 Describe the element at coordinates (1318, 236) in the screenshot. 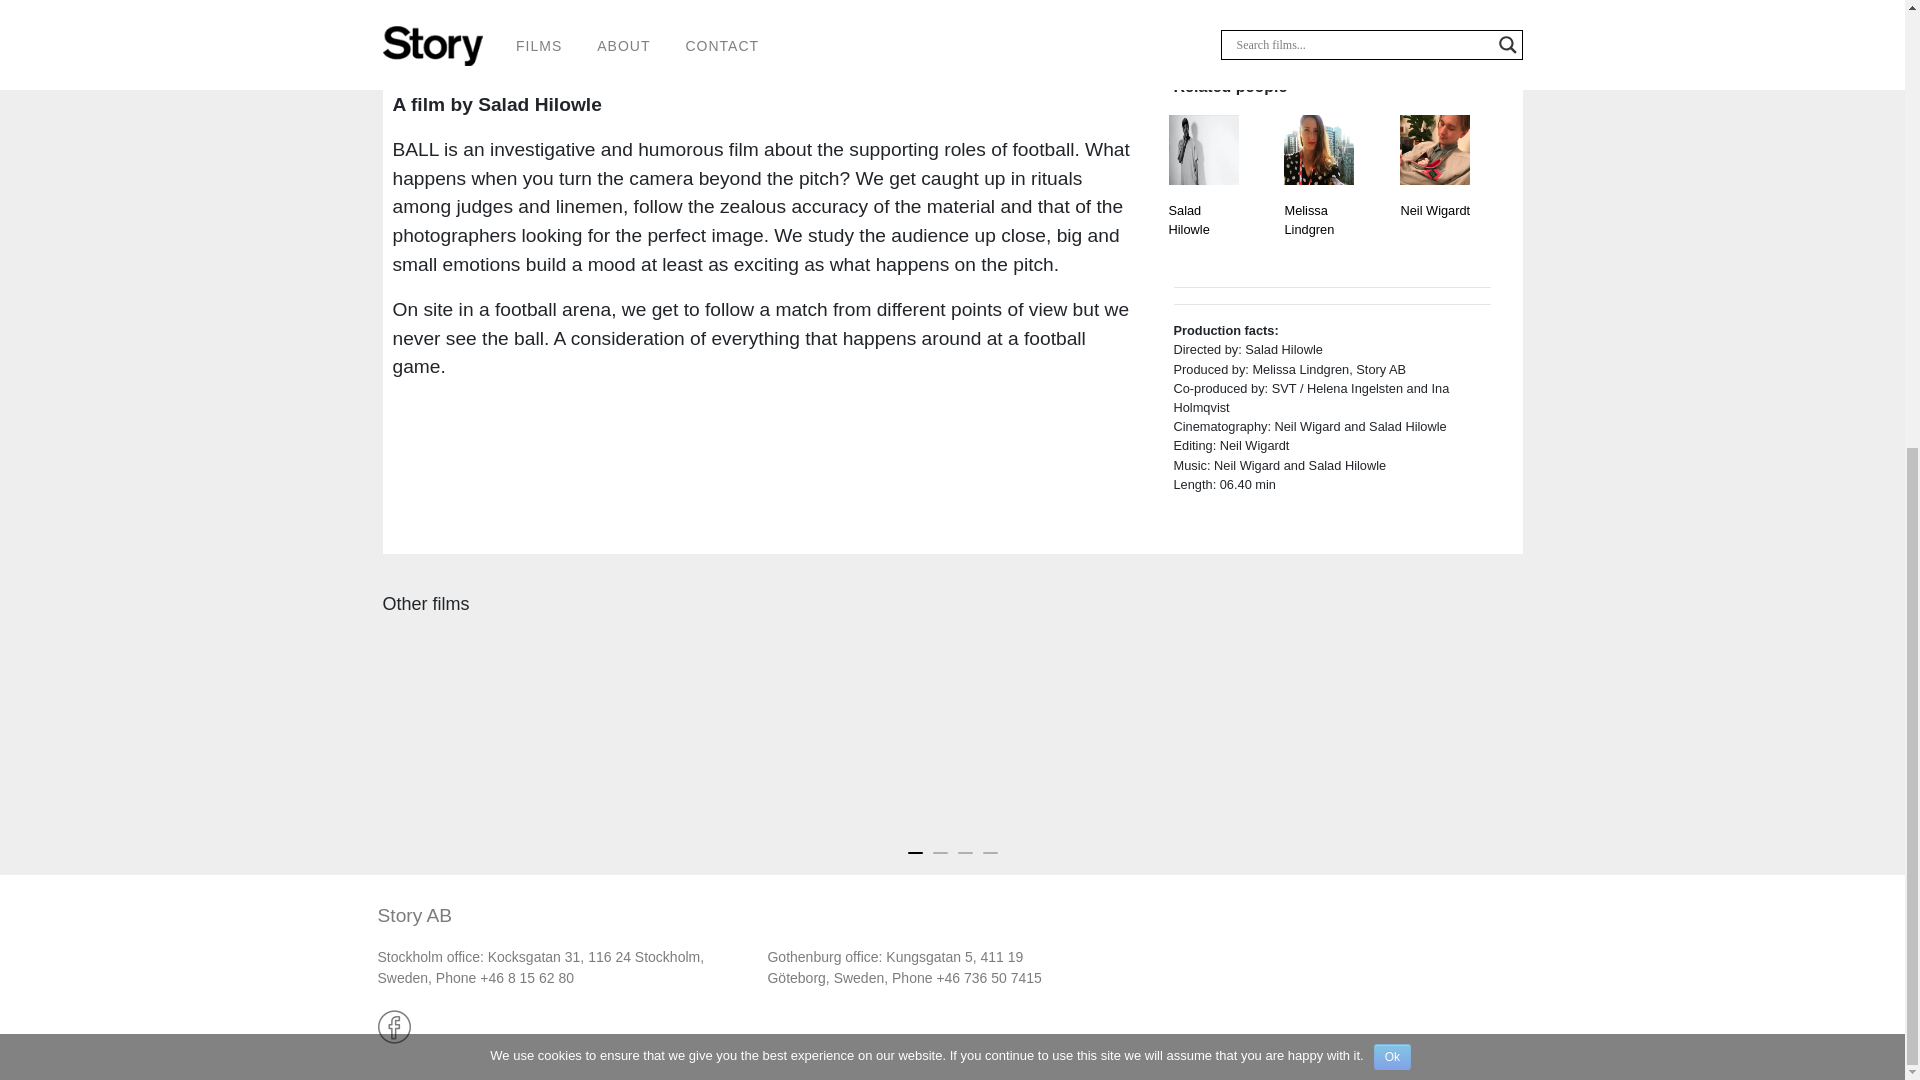

I see `Melissa Lindgren` at that location.